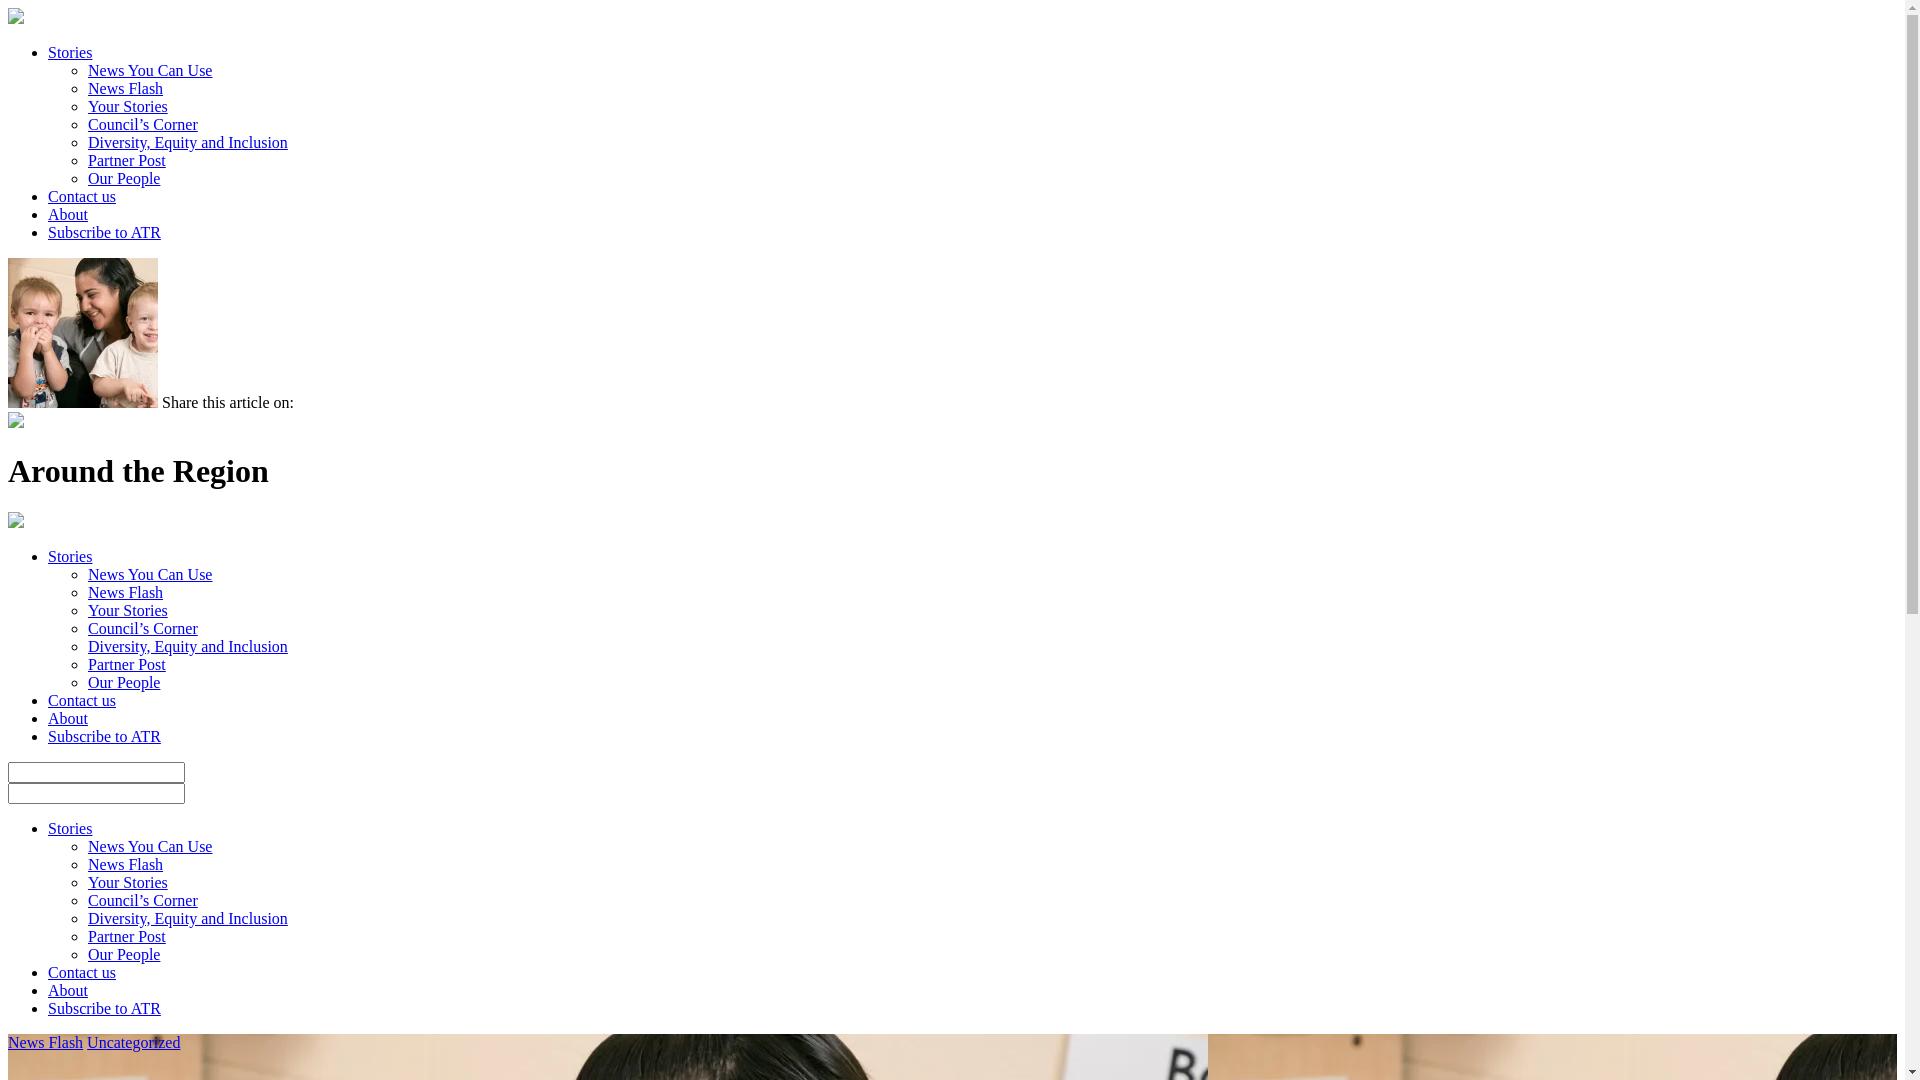 This screenshot has height=1080, width=1920. Describe the element at coordinates (128, 882) in the screenshot. I see `Your Stories` at that location.